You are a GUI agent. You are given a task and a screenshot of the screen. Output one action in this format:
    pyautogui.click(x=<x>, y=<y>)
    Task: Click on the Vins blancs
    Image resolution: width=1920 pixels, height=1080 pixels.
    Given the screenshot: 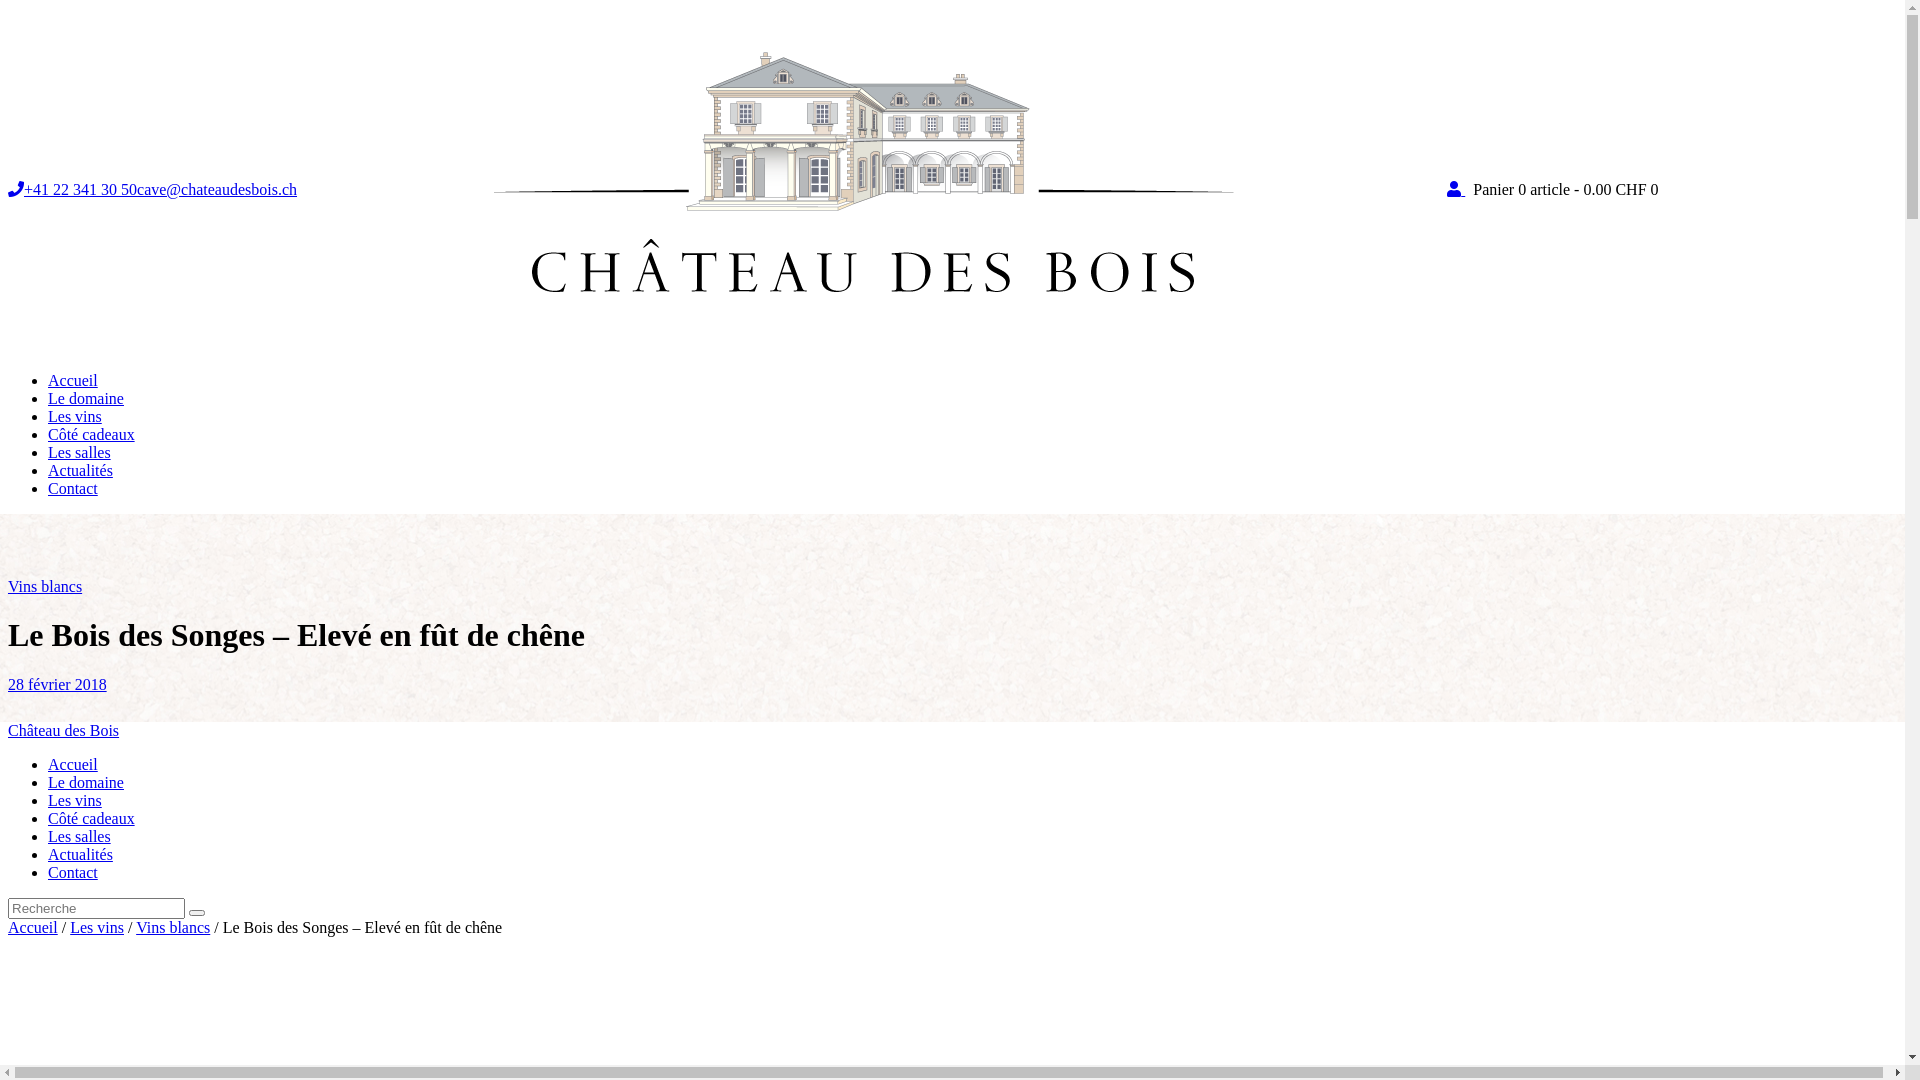 What is the action you would take?
    pyautogui.click(x=45, y=586)
    